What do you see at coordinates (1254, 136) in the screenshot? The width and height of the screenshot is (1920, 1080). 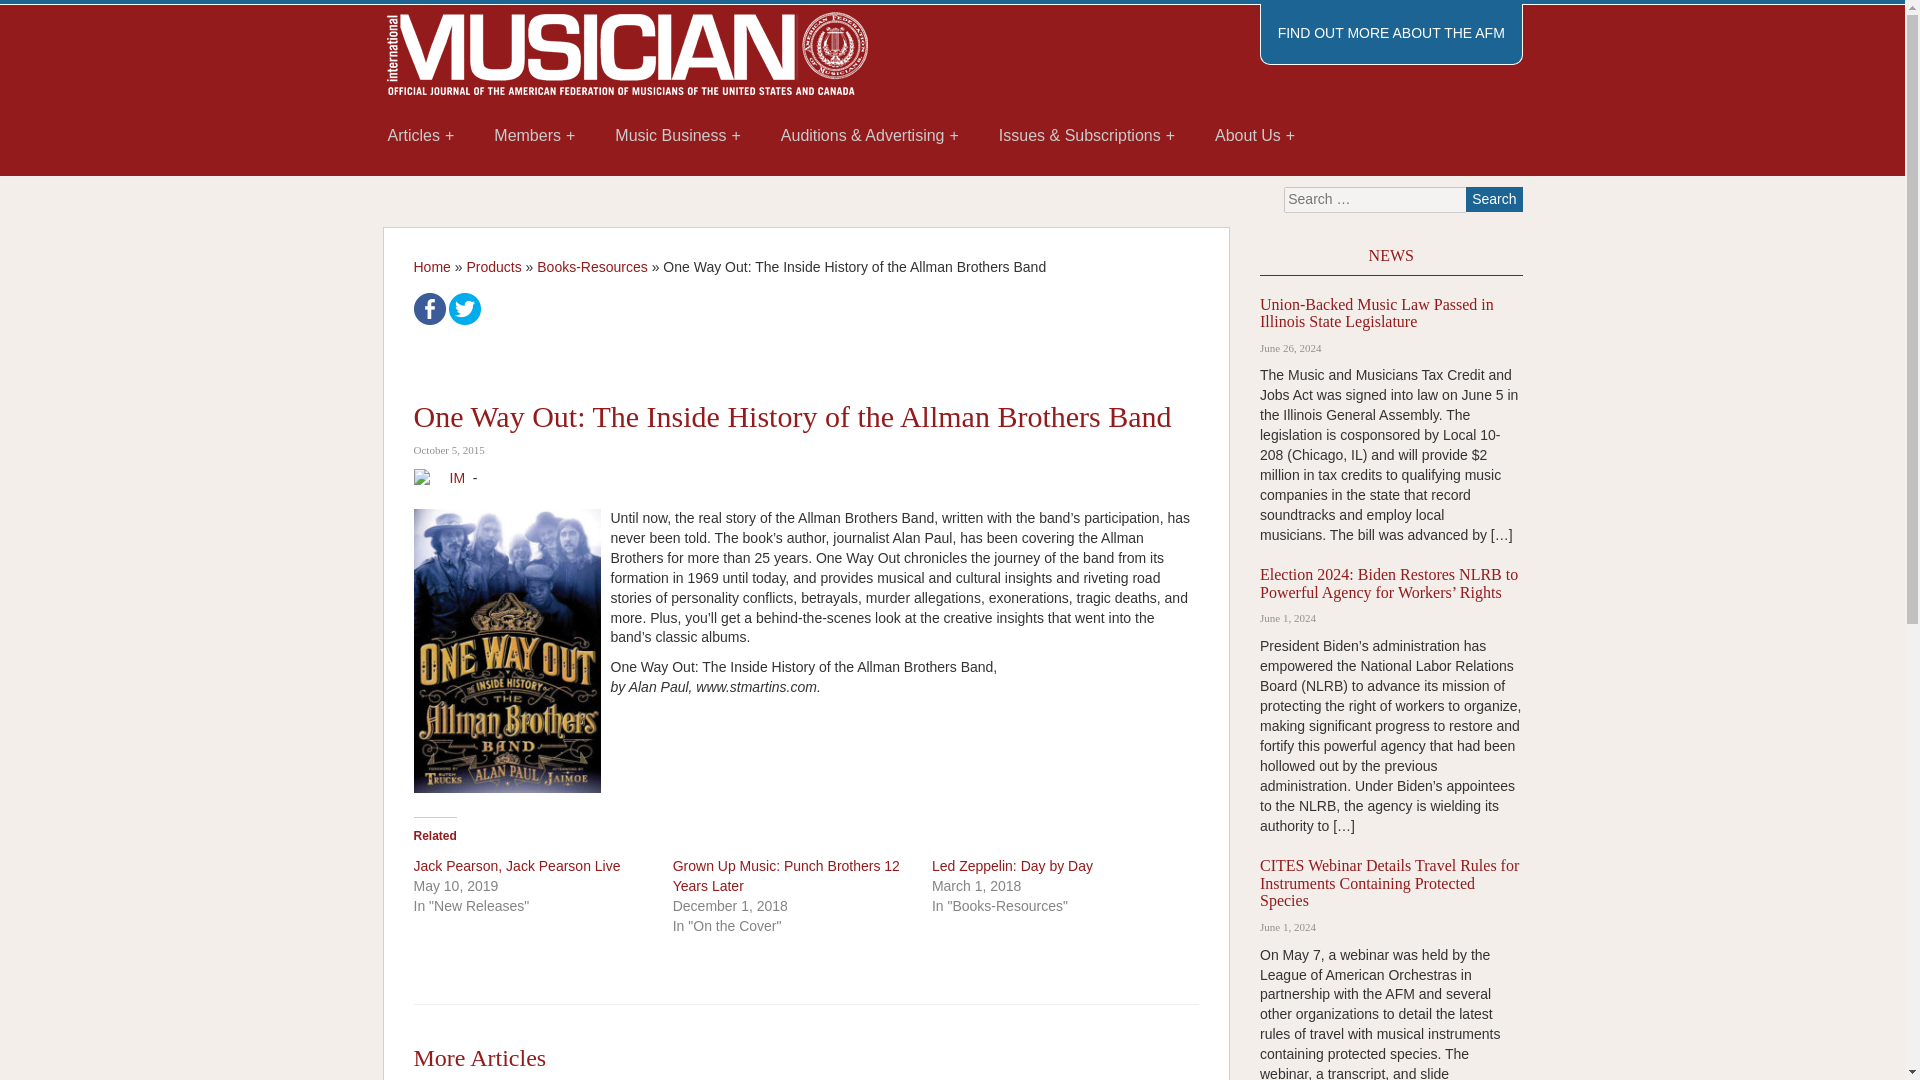 I see `About Us` at bounding box center [1254, 136].